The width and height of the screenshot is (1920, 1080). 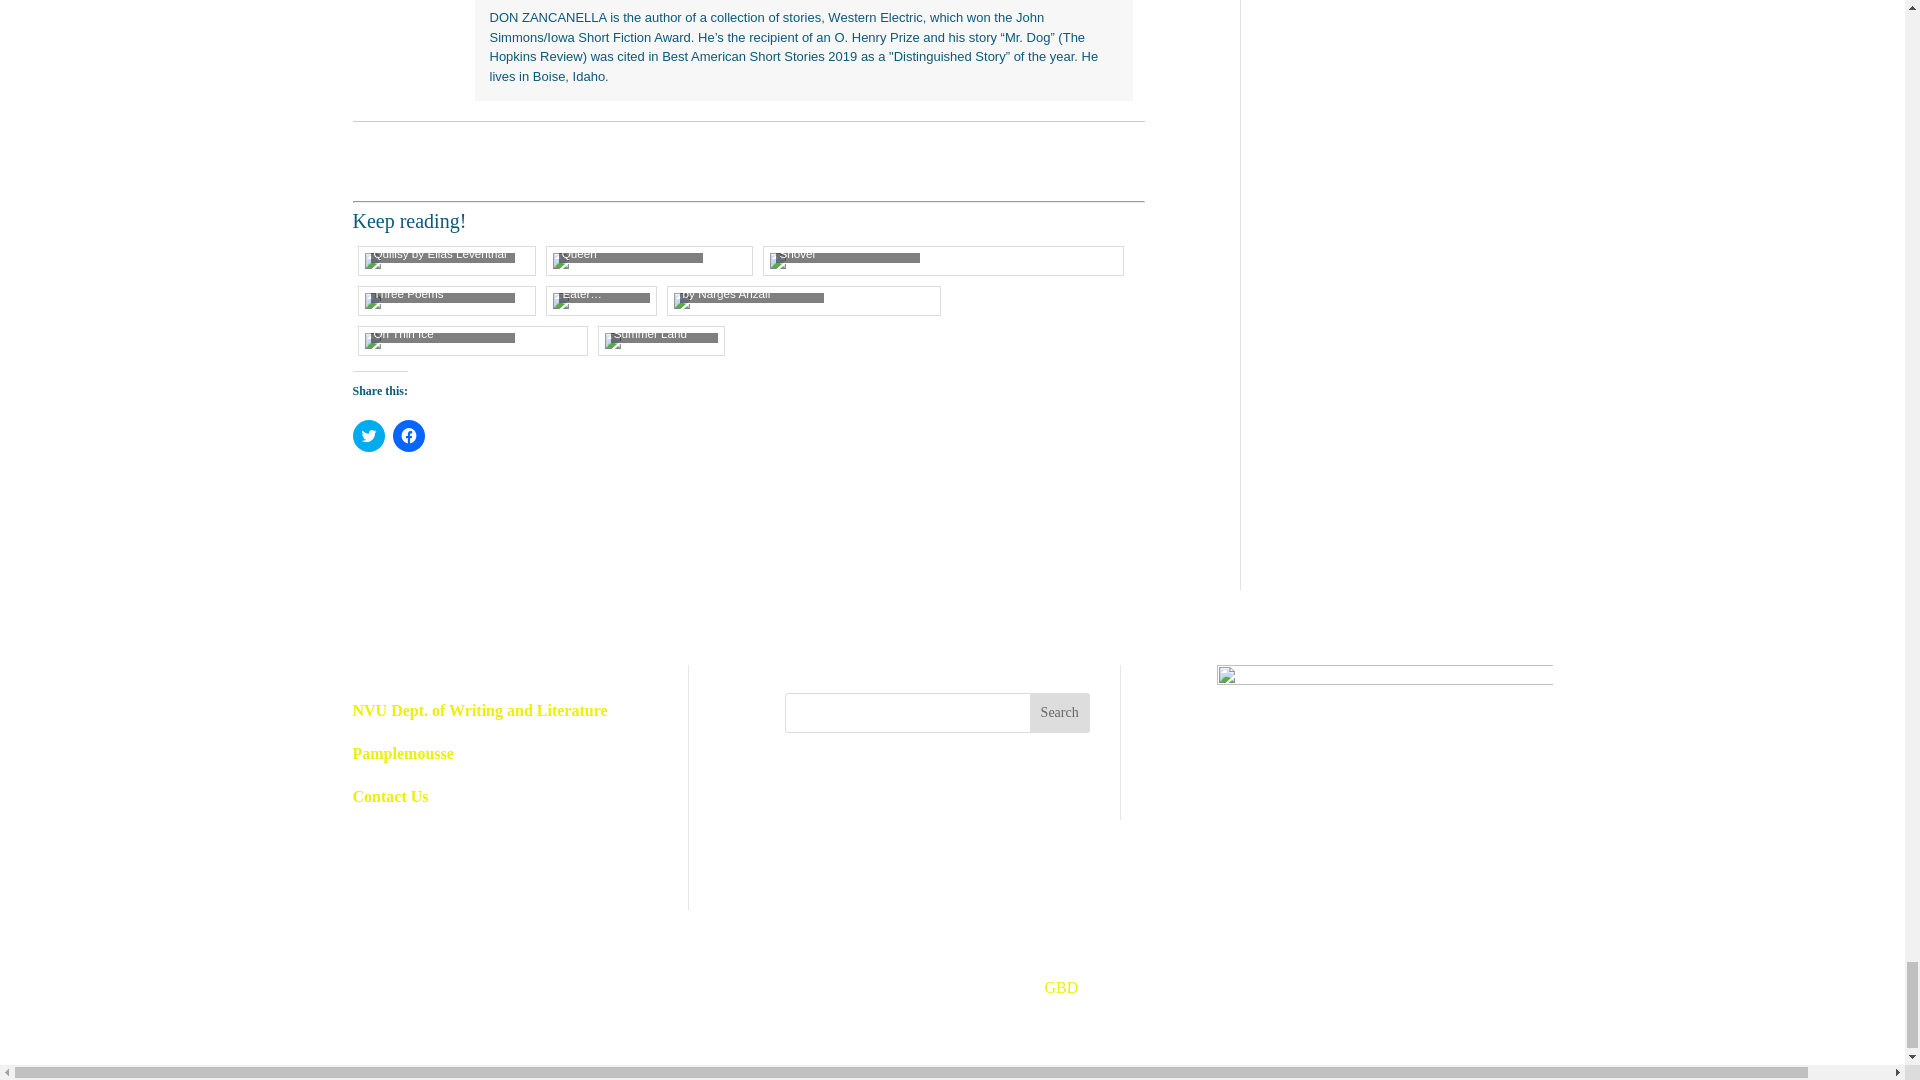 I want to click on On Cooking: A Golden Shovel, so click(x=943, y=260).